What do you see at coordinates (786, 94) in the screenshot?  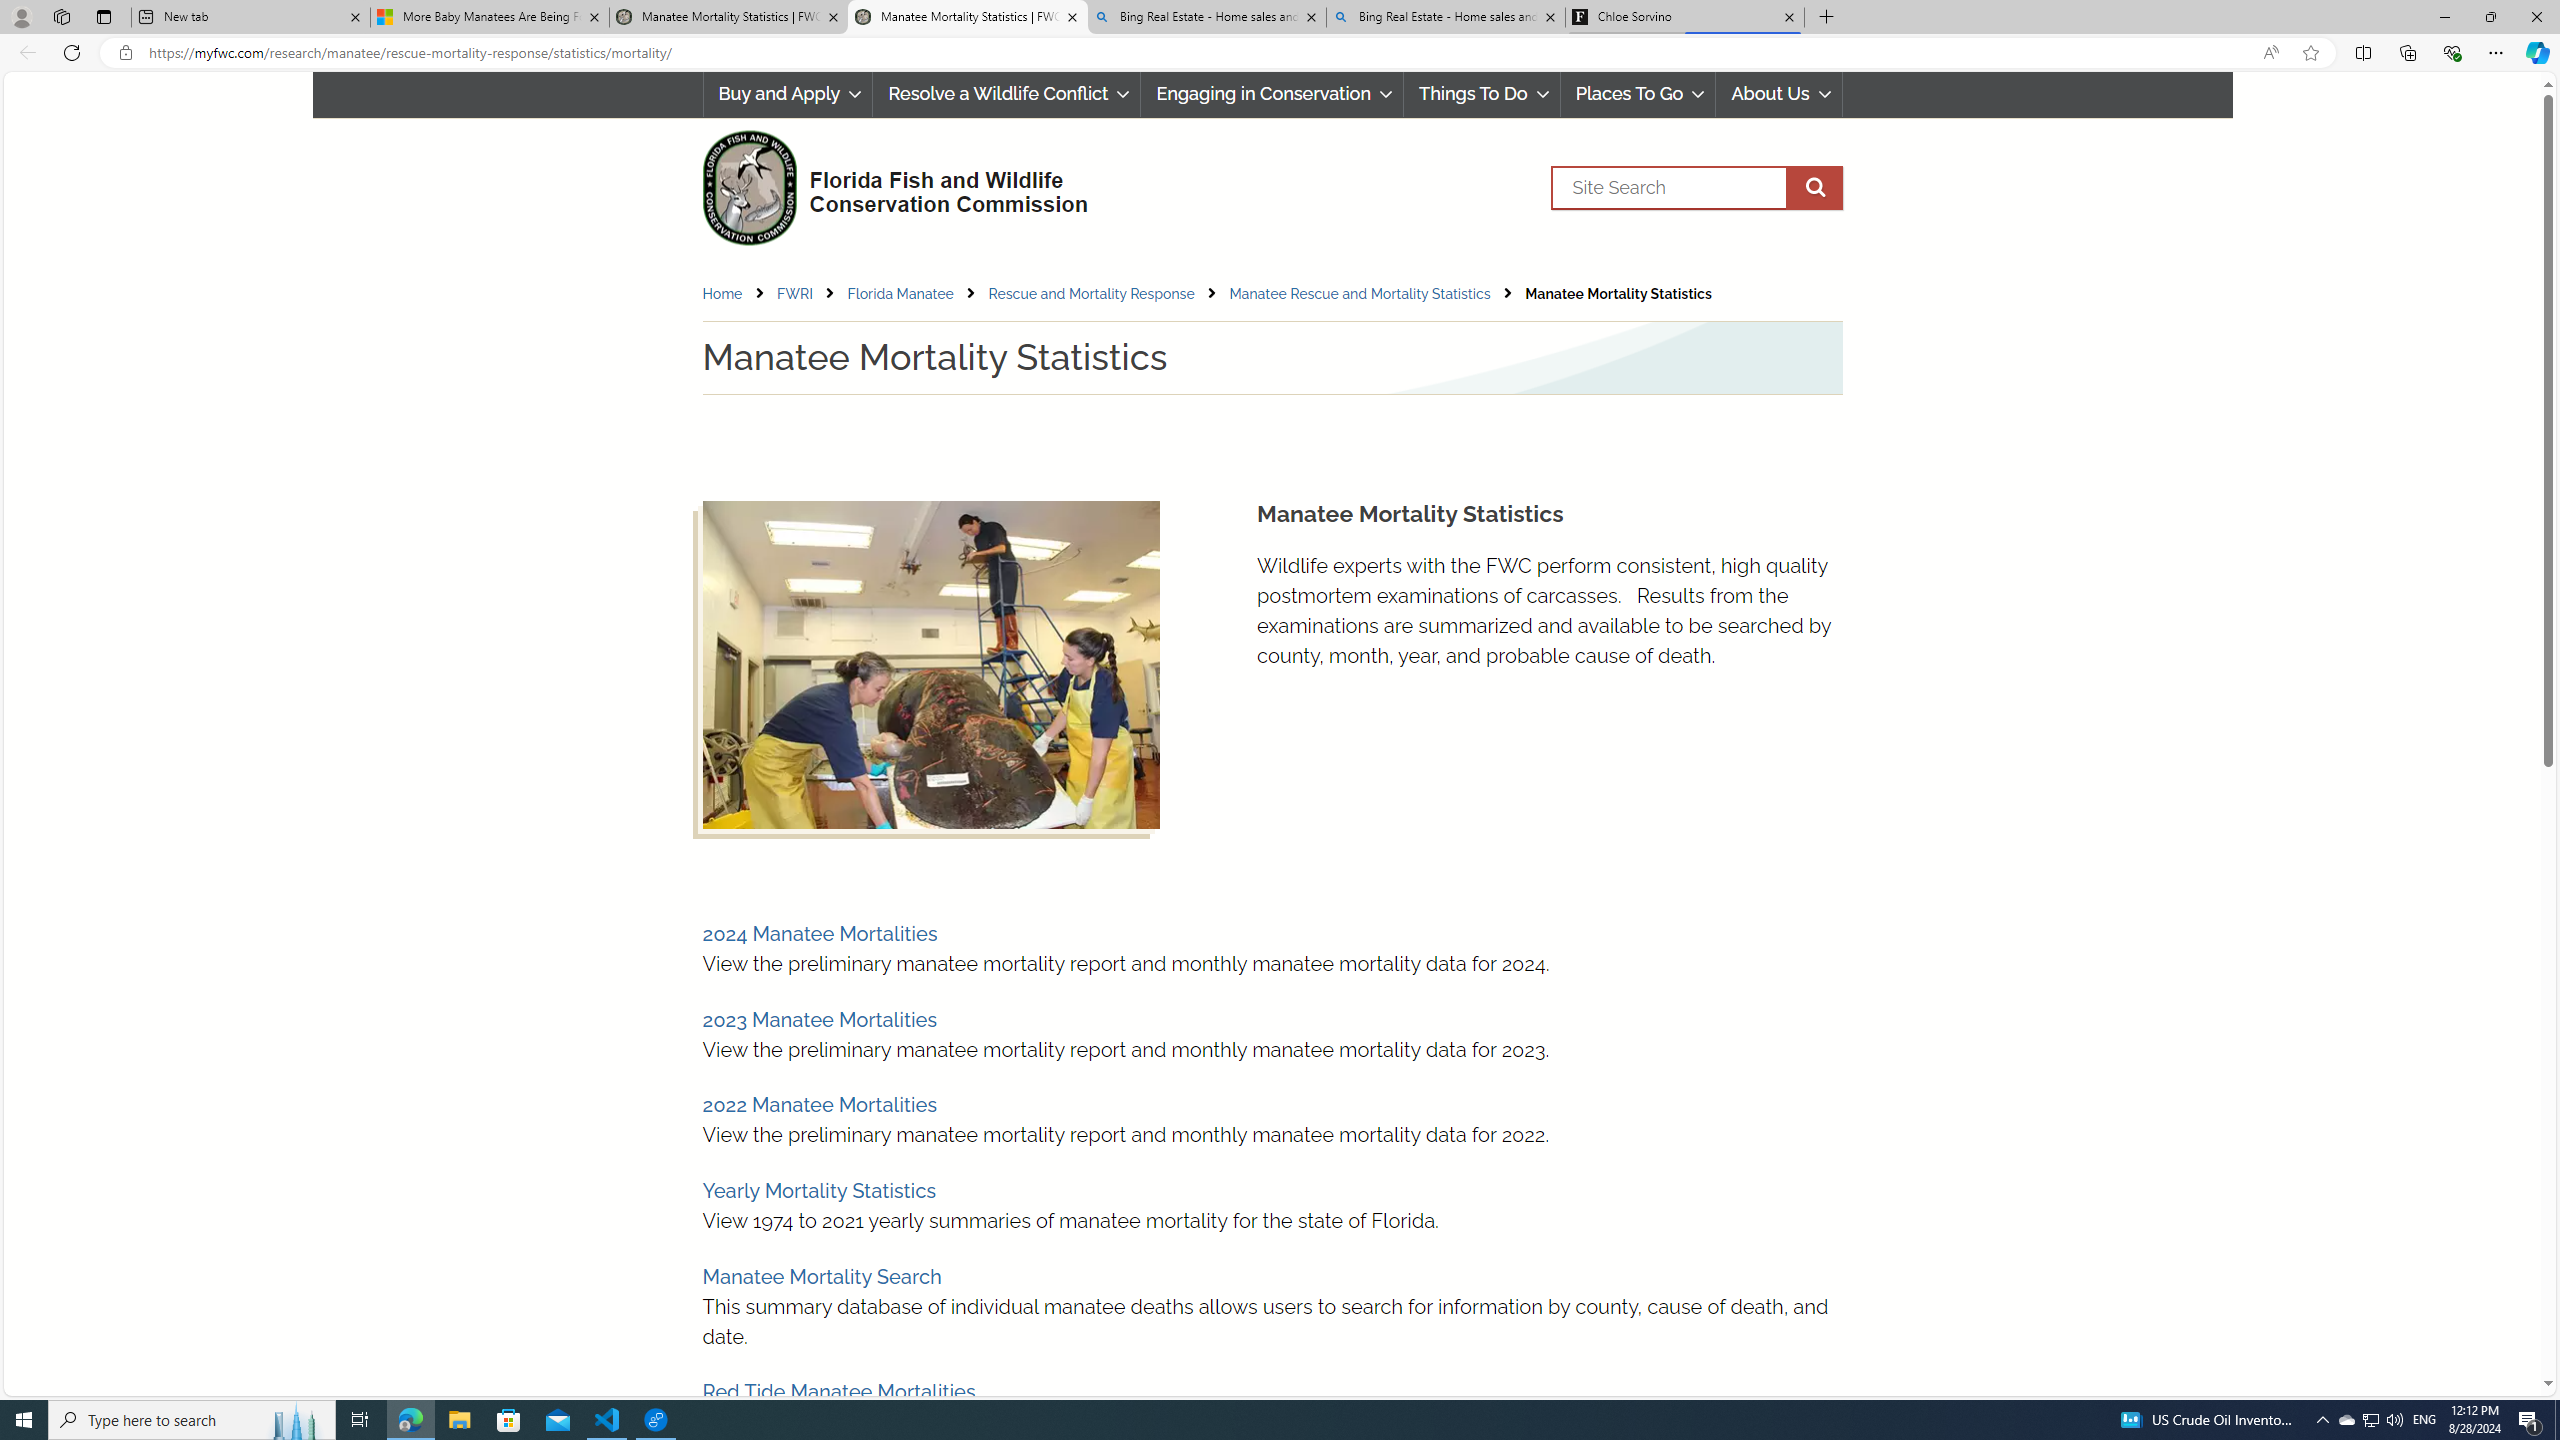 I see `Buy and Apply` at bounding box center [786, 94].